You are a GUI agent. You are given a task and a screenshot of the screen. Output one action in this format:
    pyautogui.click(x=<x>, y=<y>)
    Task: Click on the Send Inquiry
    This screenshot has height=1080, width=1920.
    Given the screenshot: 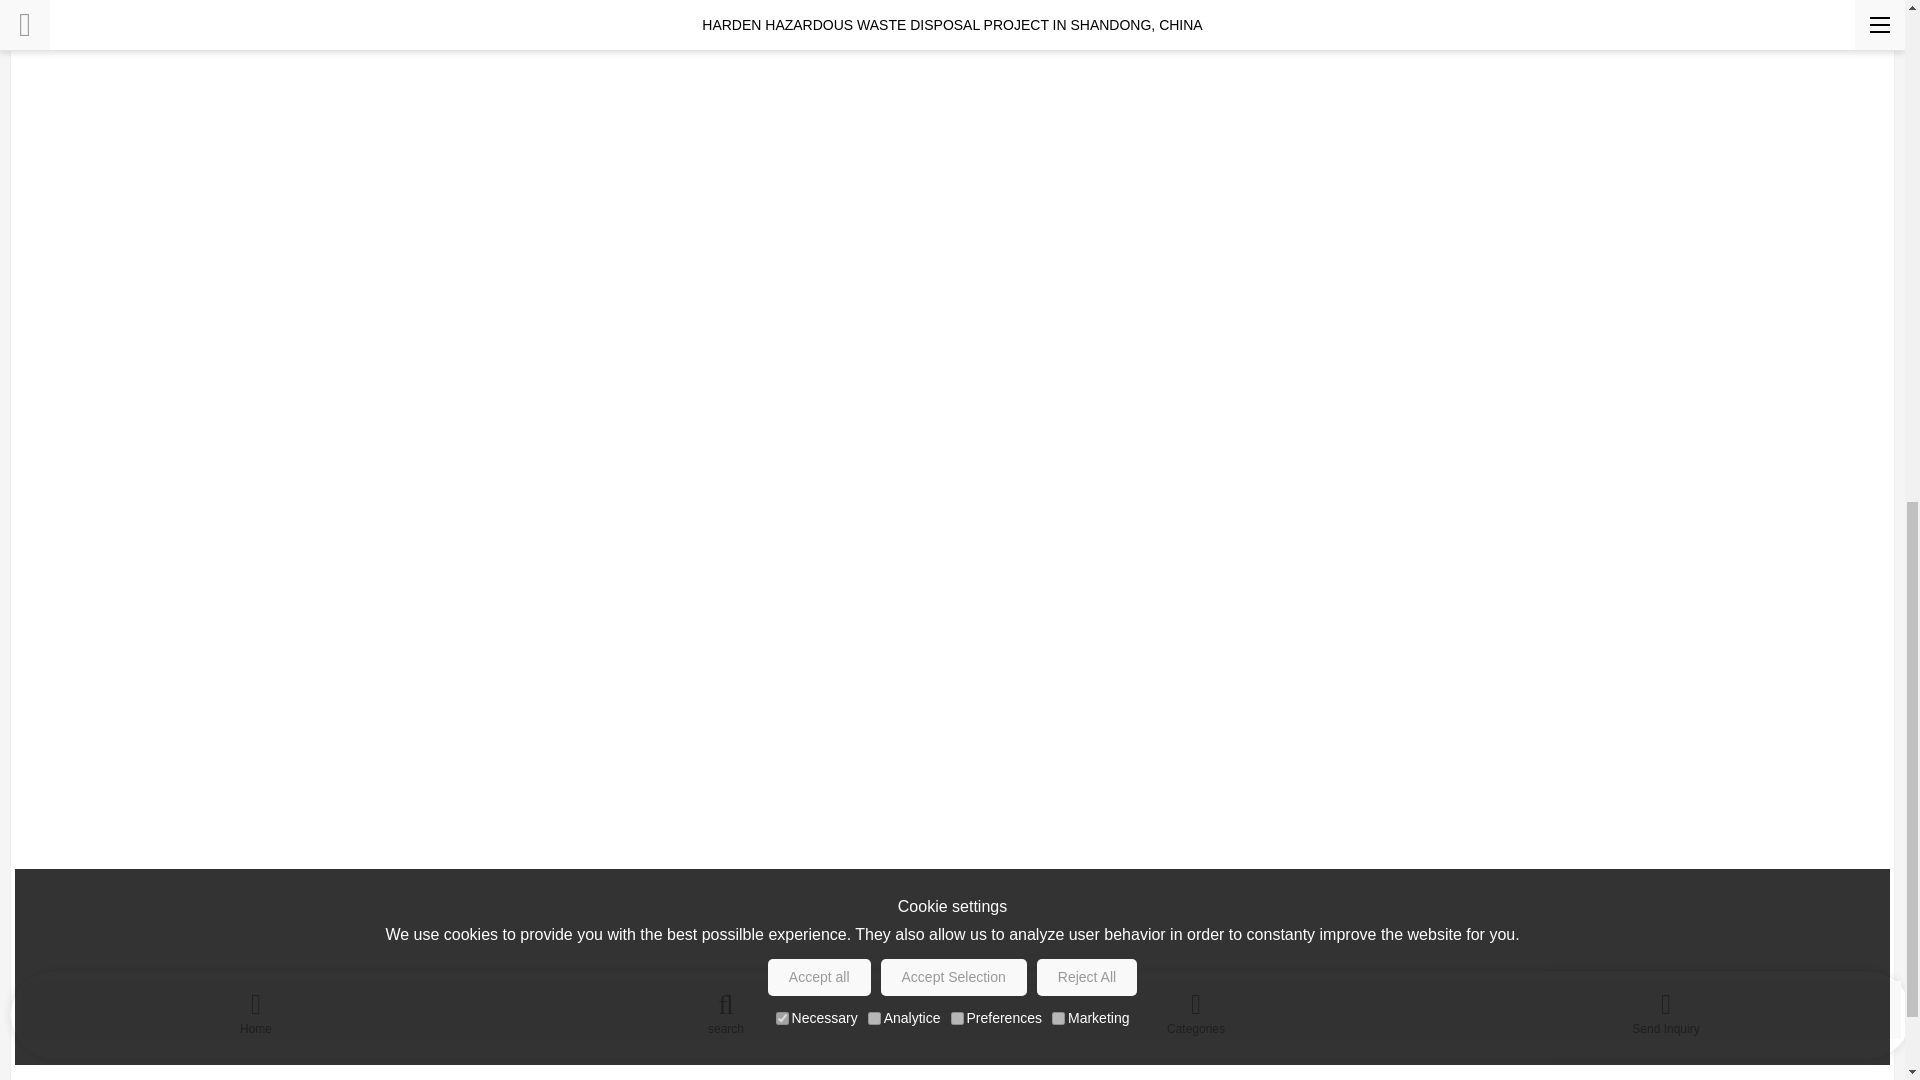 What is the action you would take?
    pyautogui.click(x=1665, y=8)
    